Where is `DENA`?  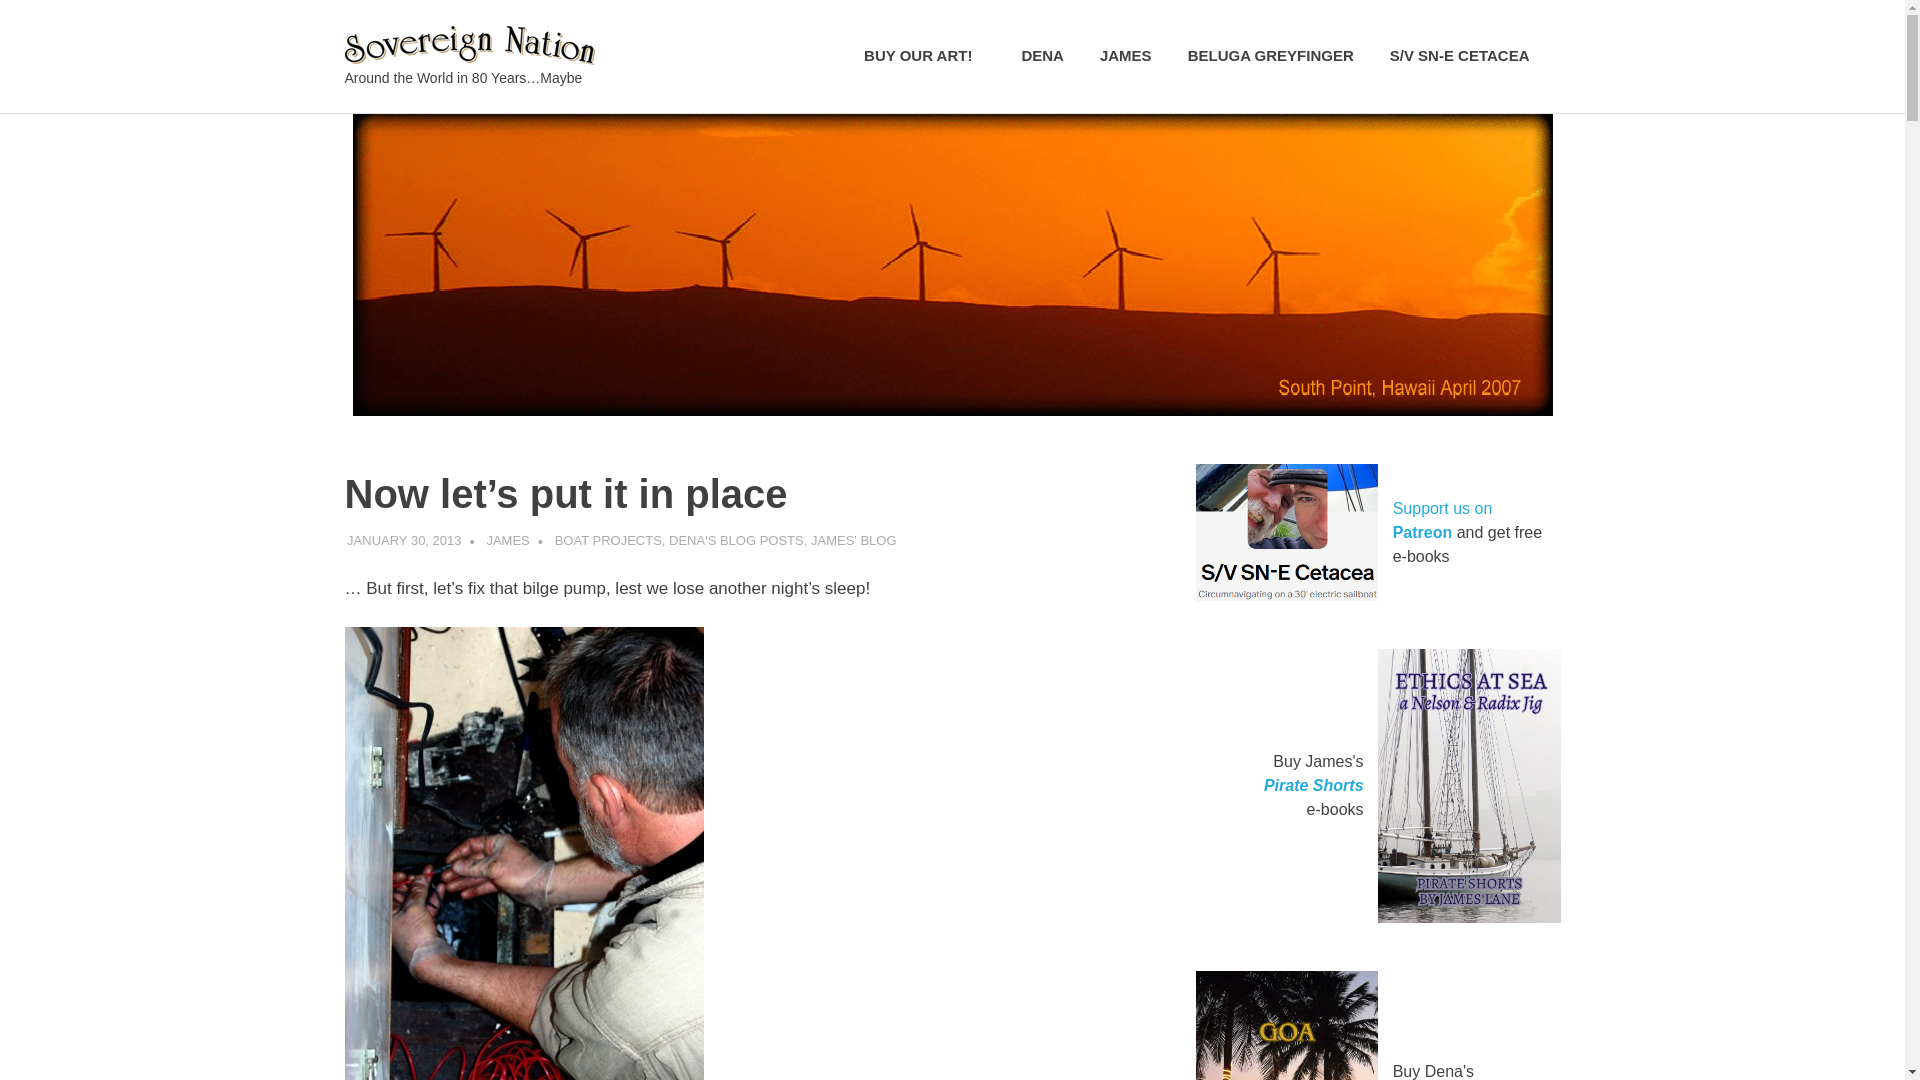
DENA is located at coordinates (1042, 56).